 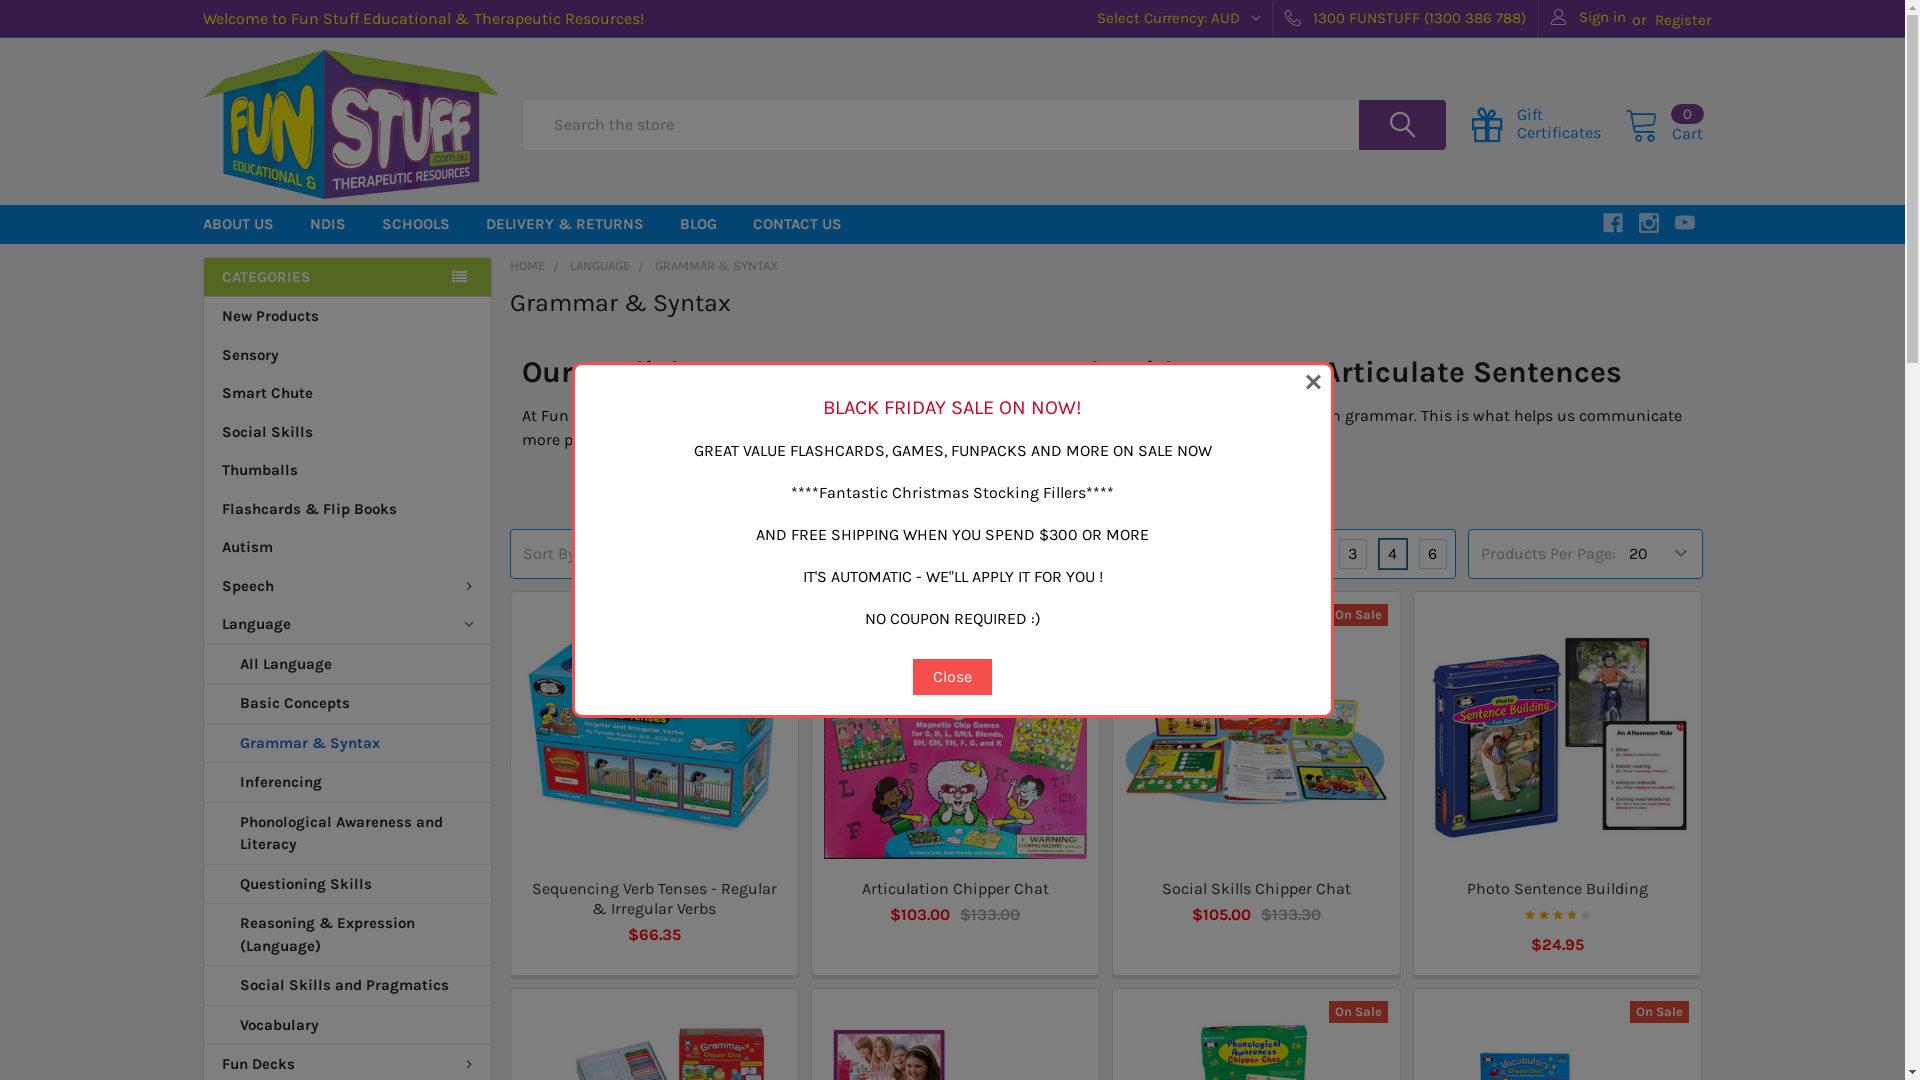 What do you see at coordinates (1558, 736) in the screenshot?
I see `Photo Sentence Building` at bounding box center [1558, 736].